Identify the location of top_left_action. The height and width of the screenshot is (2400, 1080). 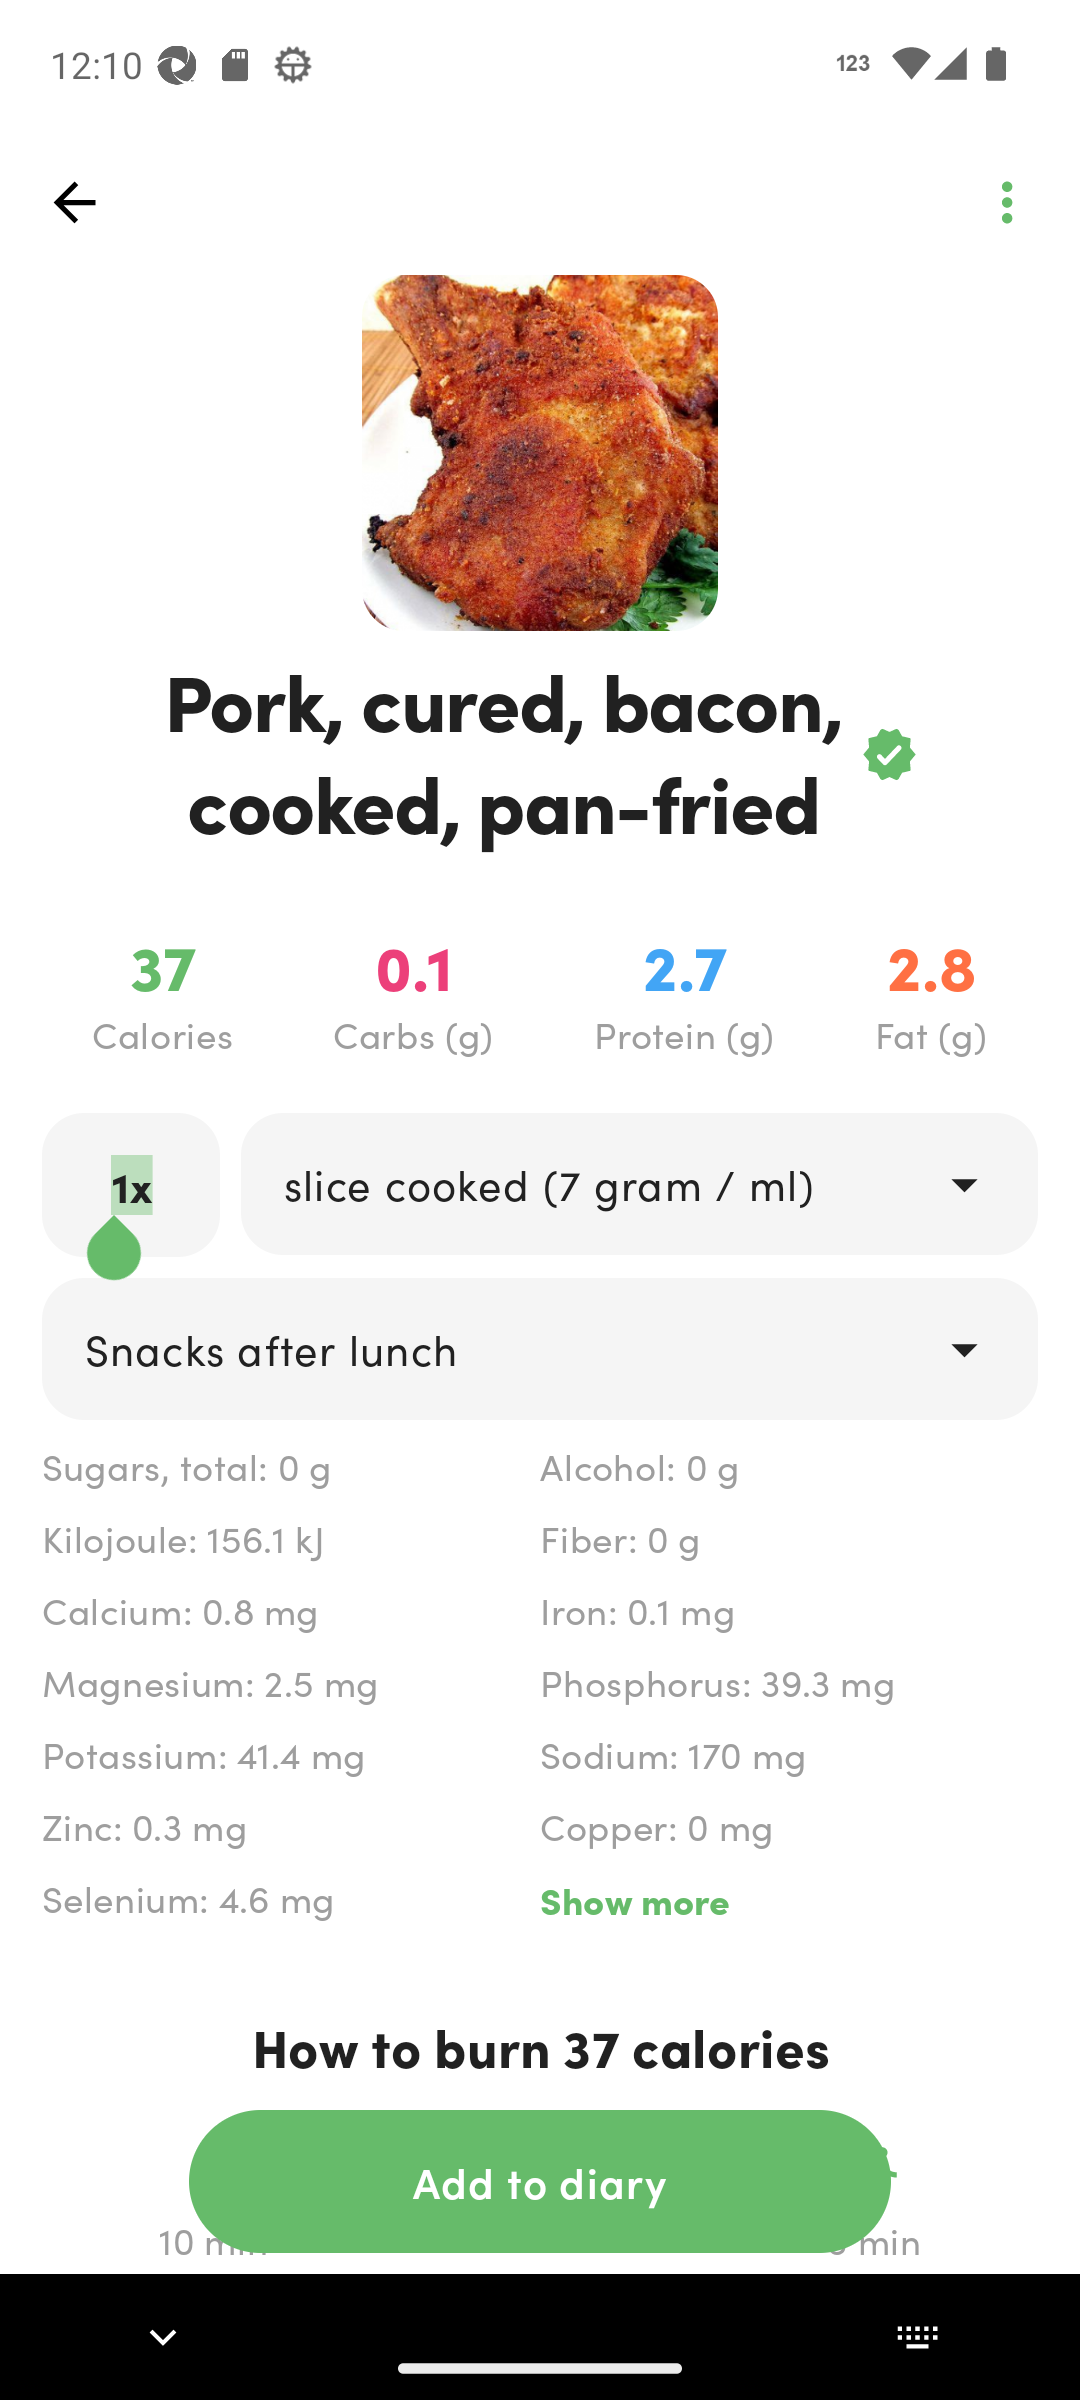
(1006, 202).